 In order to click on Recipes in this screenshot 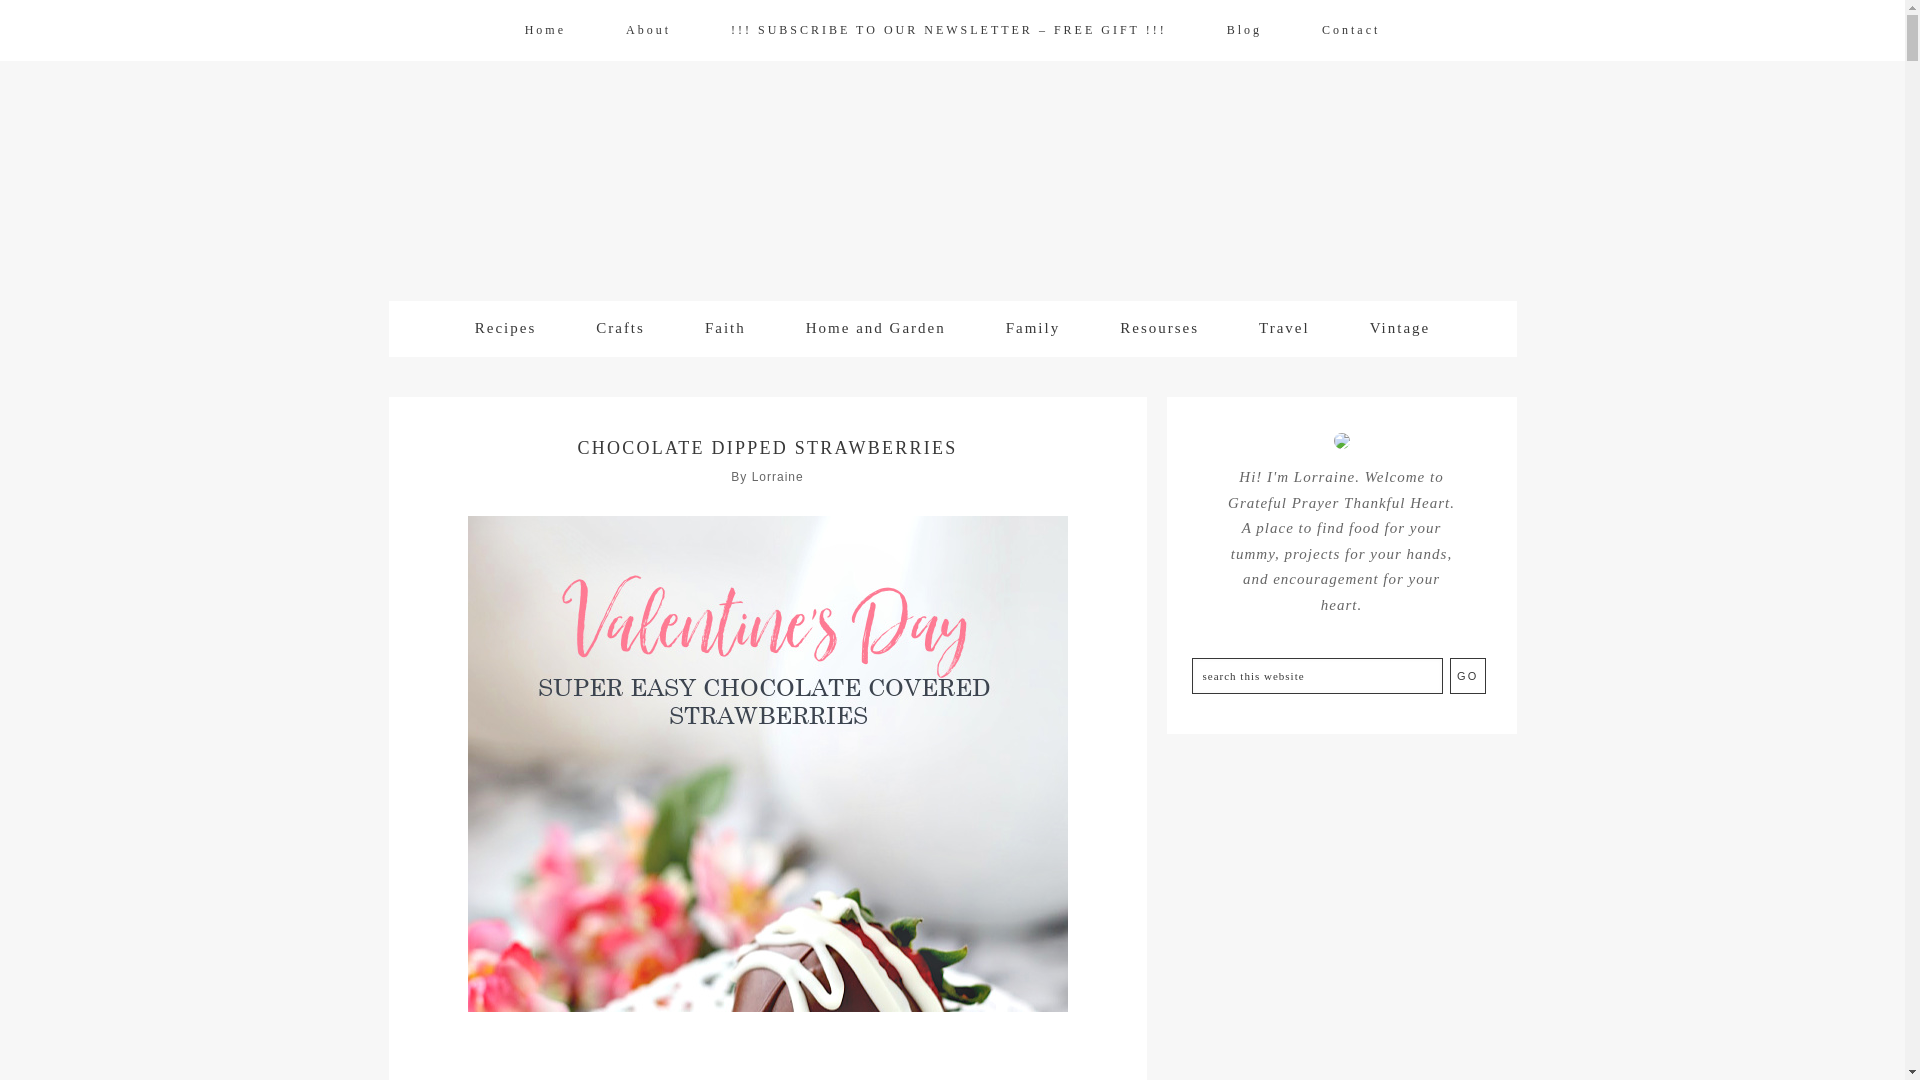, I will do `click(506, 329)`.